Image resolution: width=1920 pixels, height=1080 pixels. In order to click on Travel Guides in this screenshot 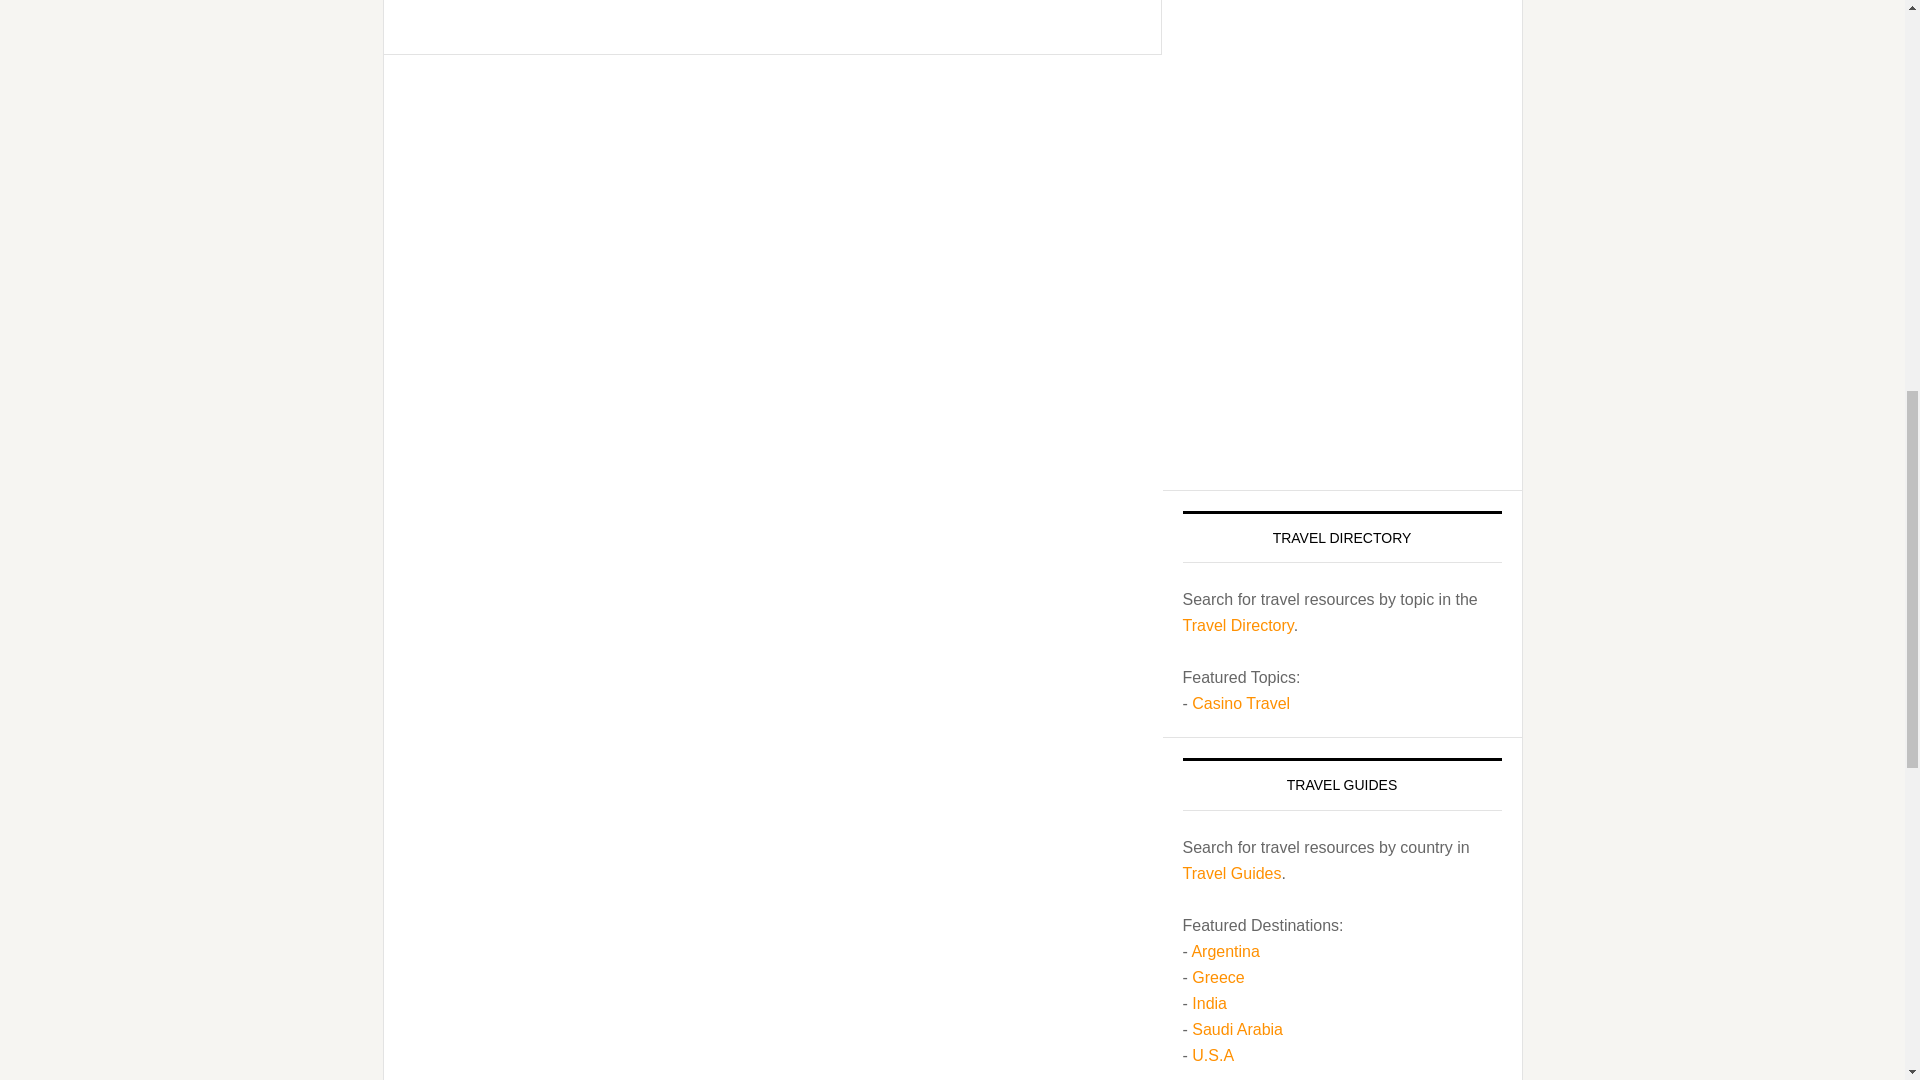, I will do `click(1231, 874)`.